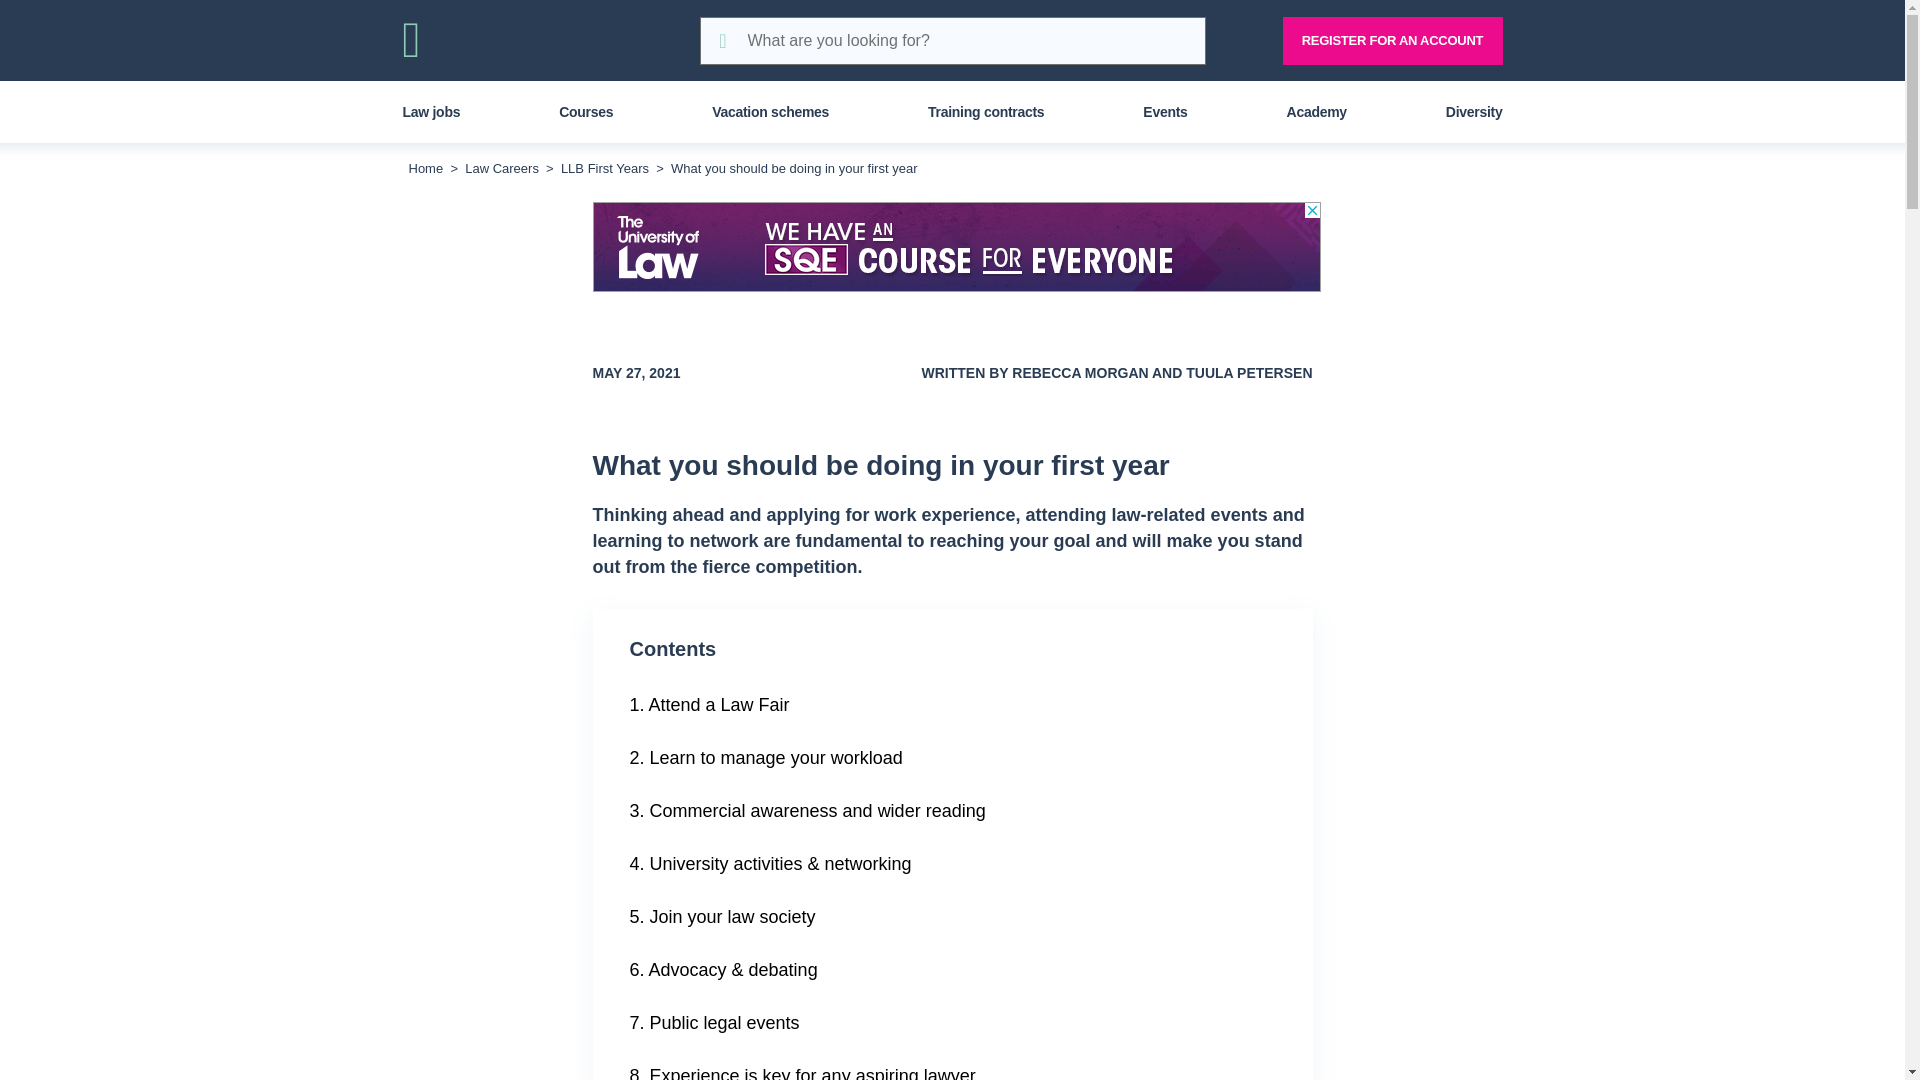 Image resolution: width=1920 pixels, height=1080 pixels. I want to click on Diversity, so click(1474, 112).